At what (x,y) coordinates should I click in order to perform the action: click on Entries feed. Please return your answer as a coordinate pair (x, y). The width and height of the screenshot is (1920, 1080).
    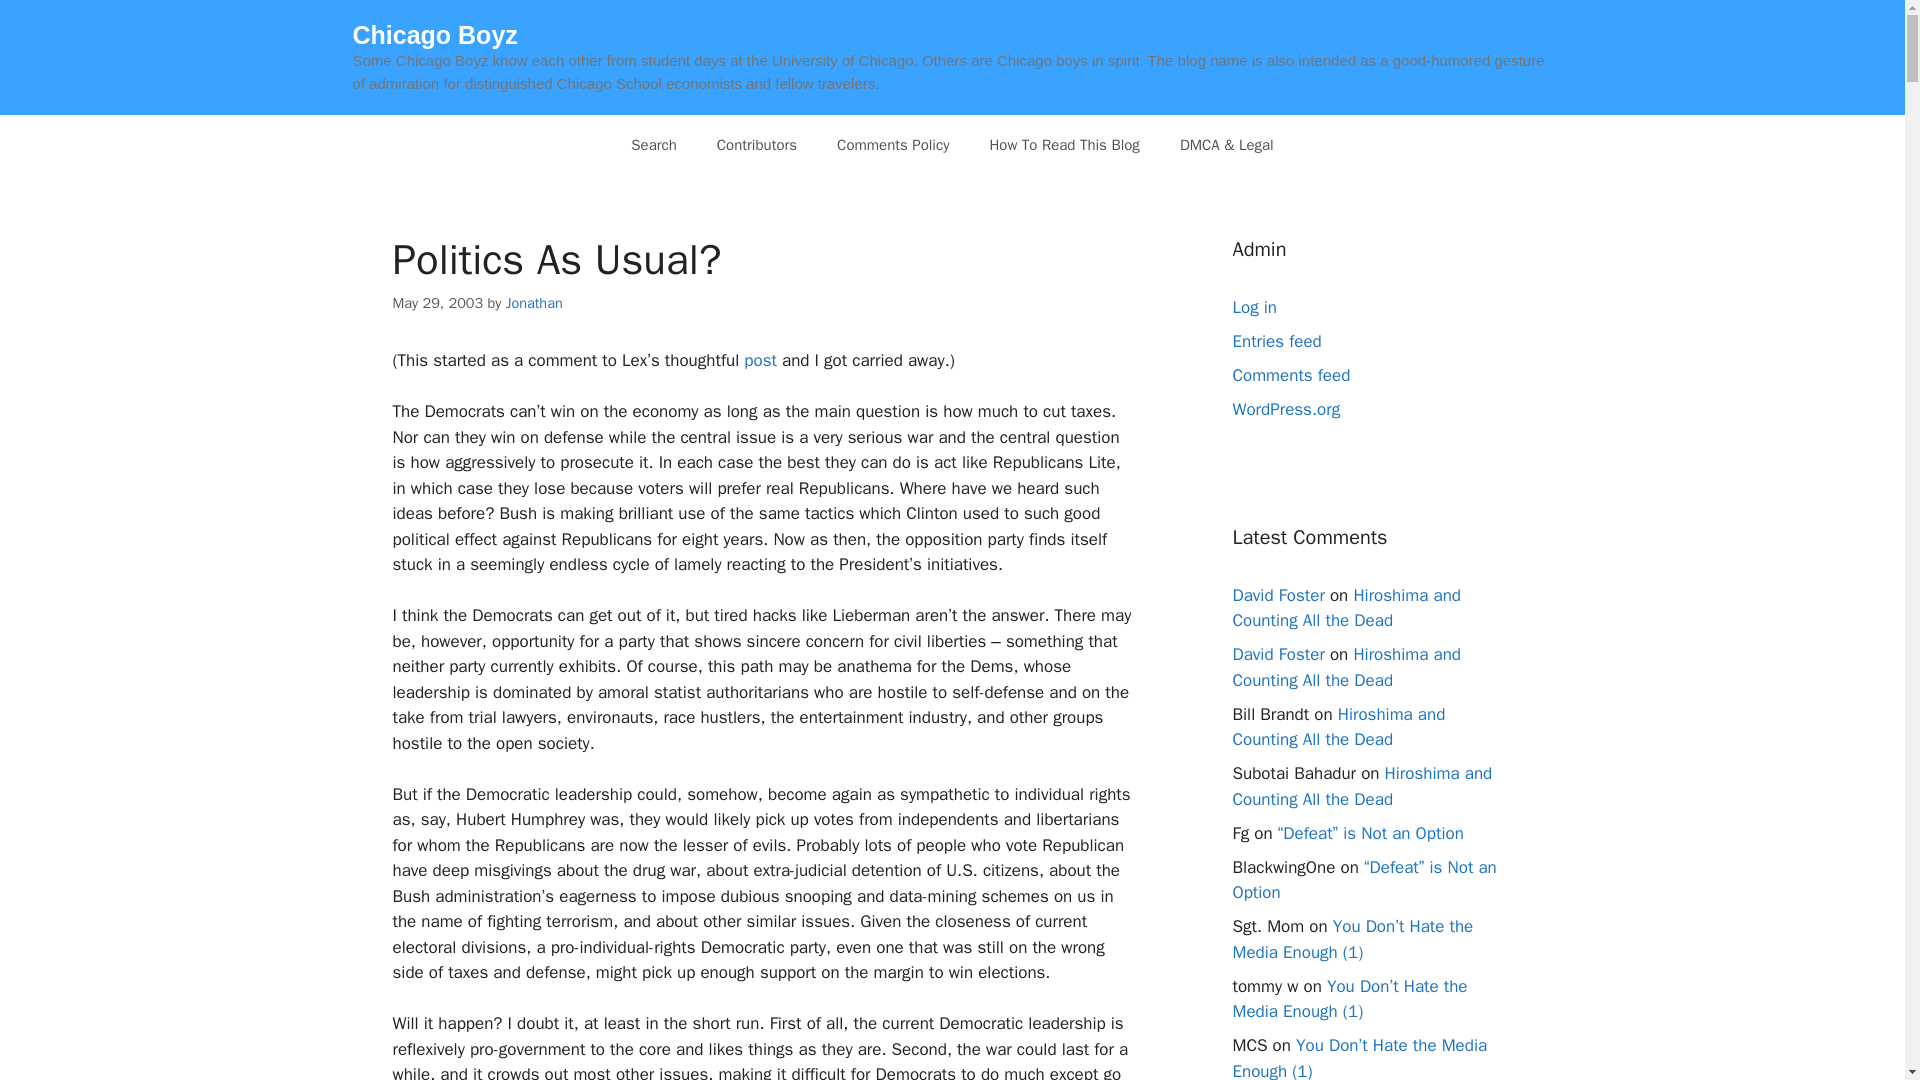
    Looking at the image, I should click on (1276, 341).